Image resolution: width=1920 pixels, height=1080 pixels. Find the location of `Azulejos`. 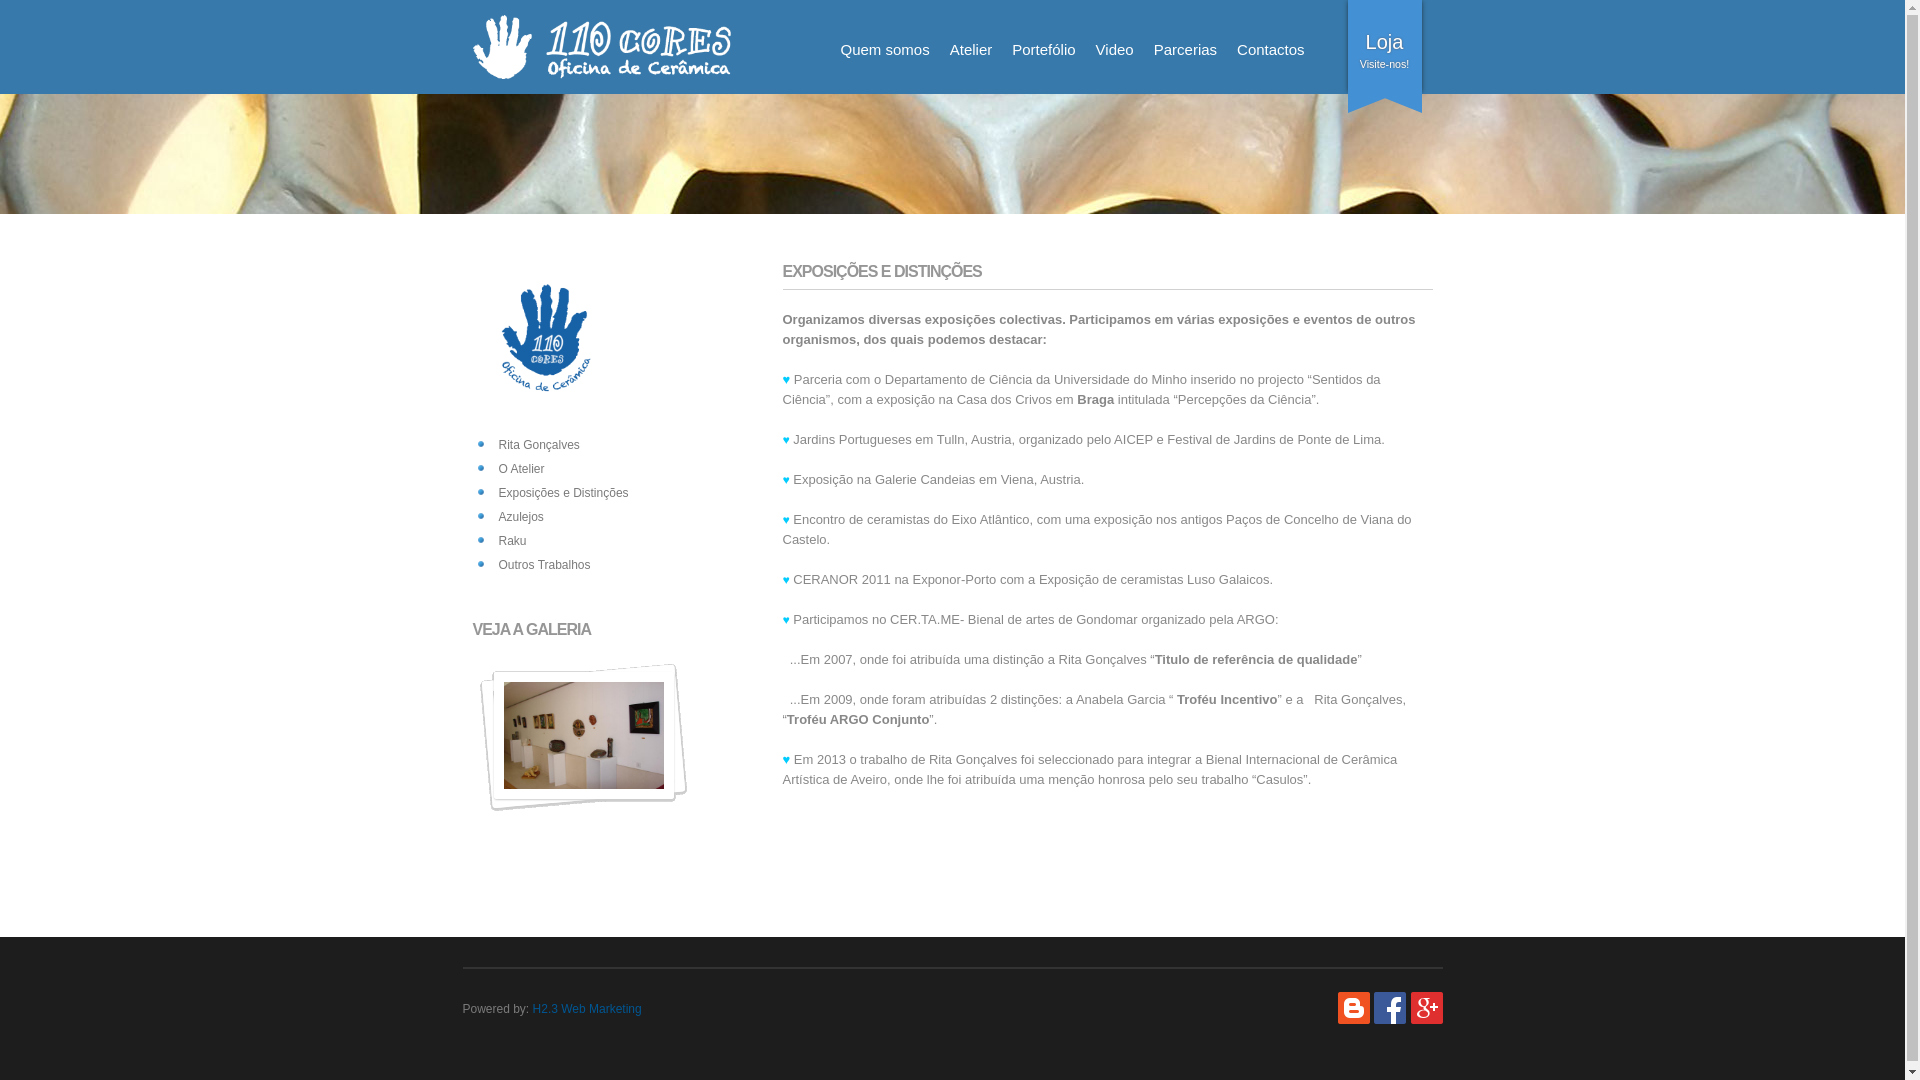

Azulejos is located at coordinates (508, 517).